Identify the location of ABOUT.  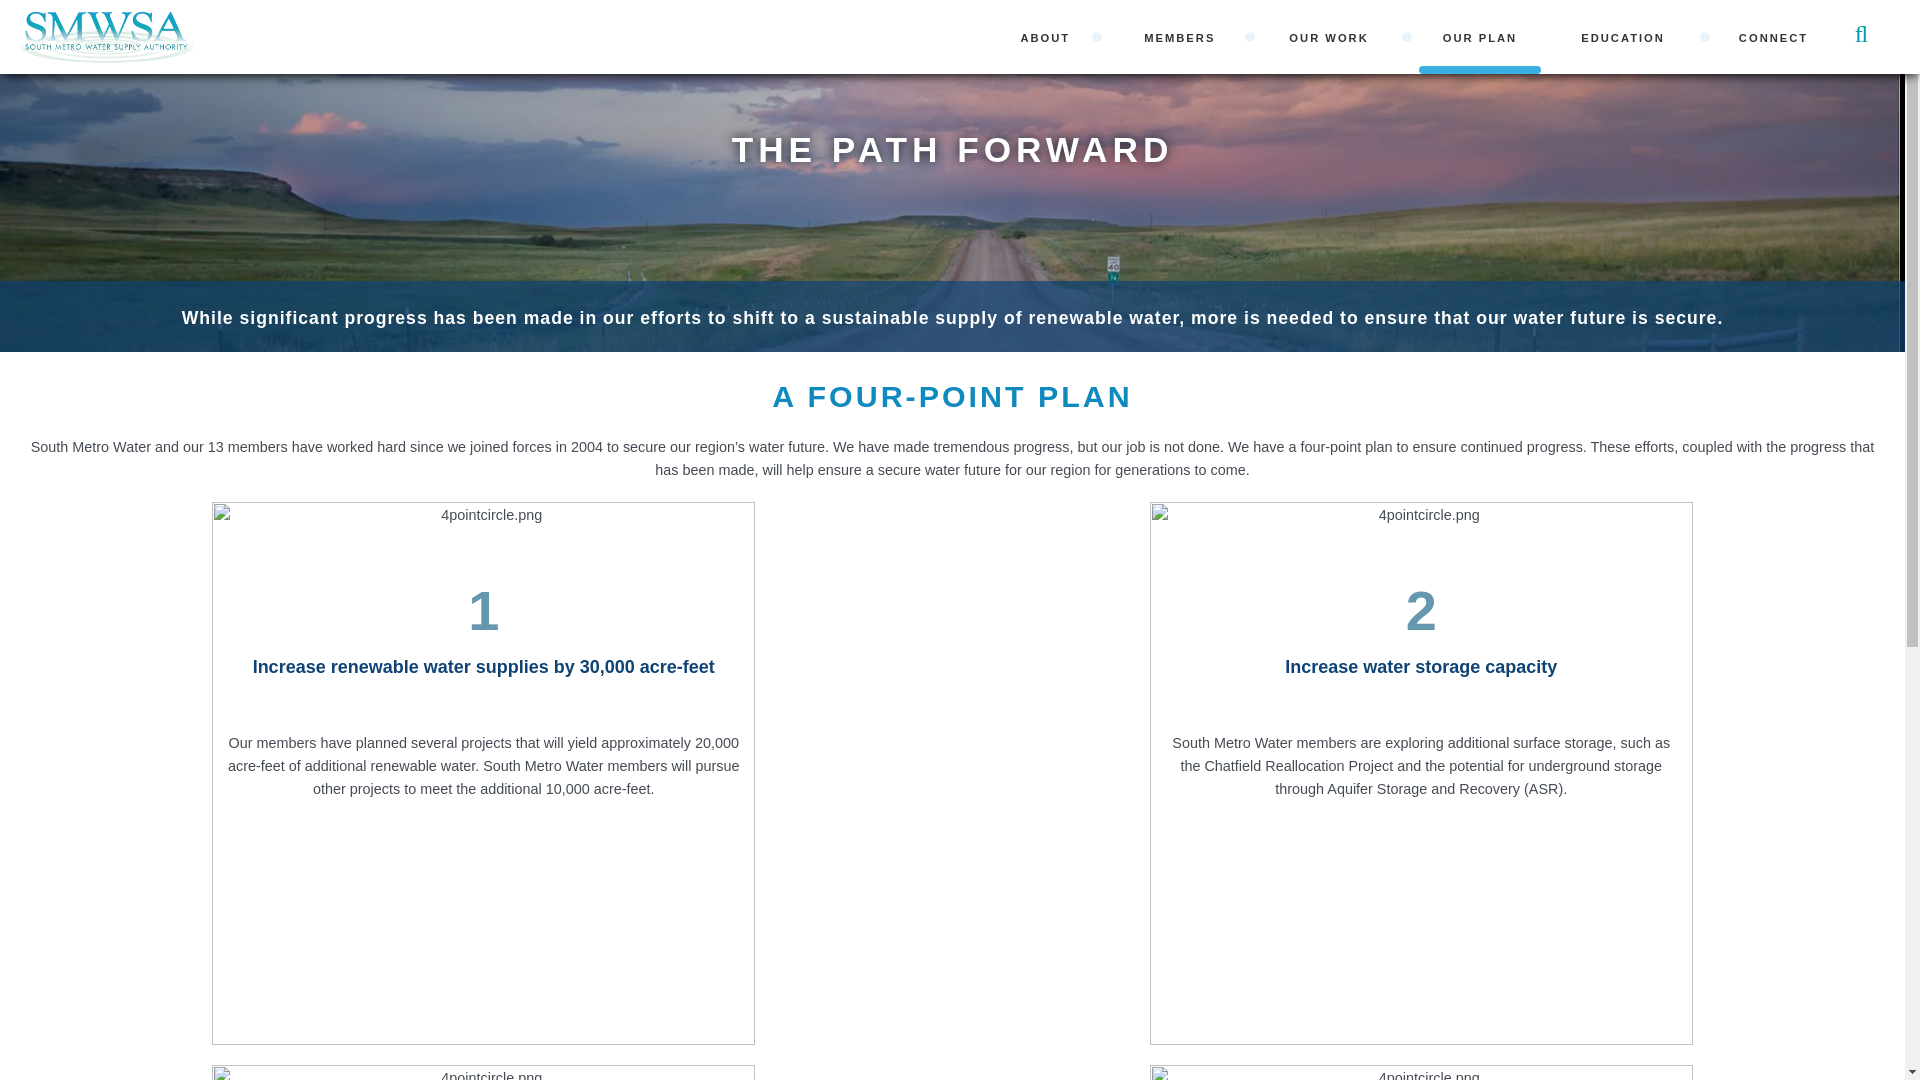
(1050, 37).